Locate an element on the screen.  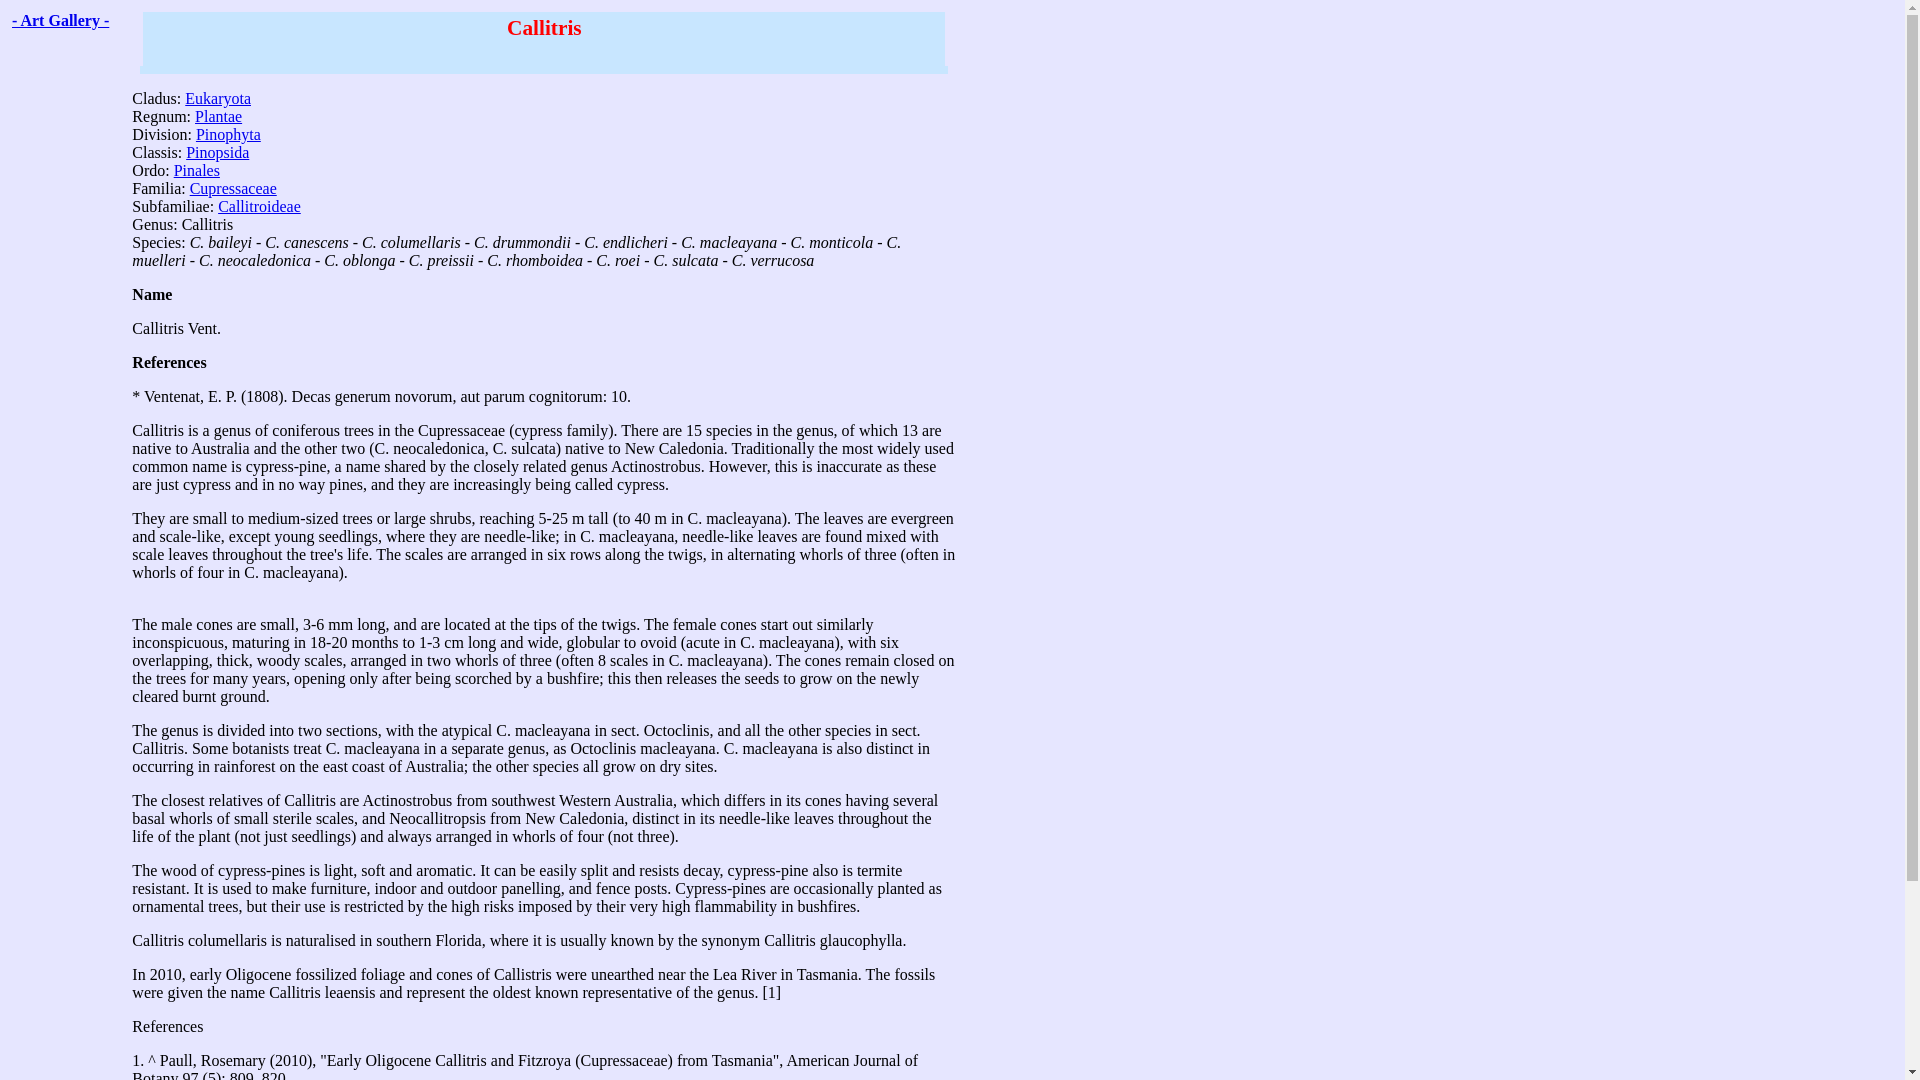
Callitroideae is located at coordinates (260, 206).